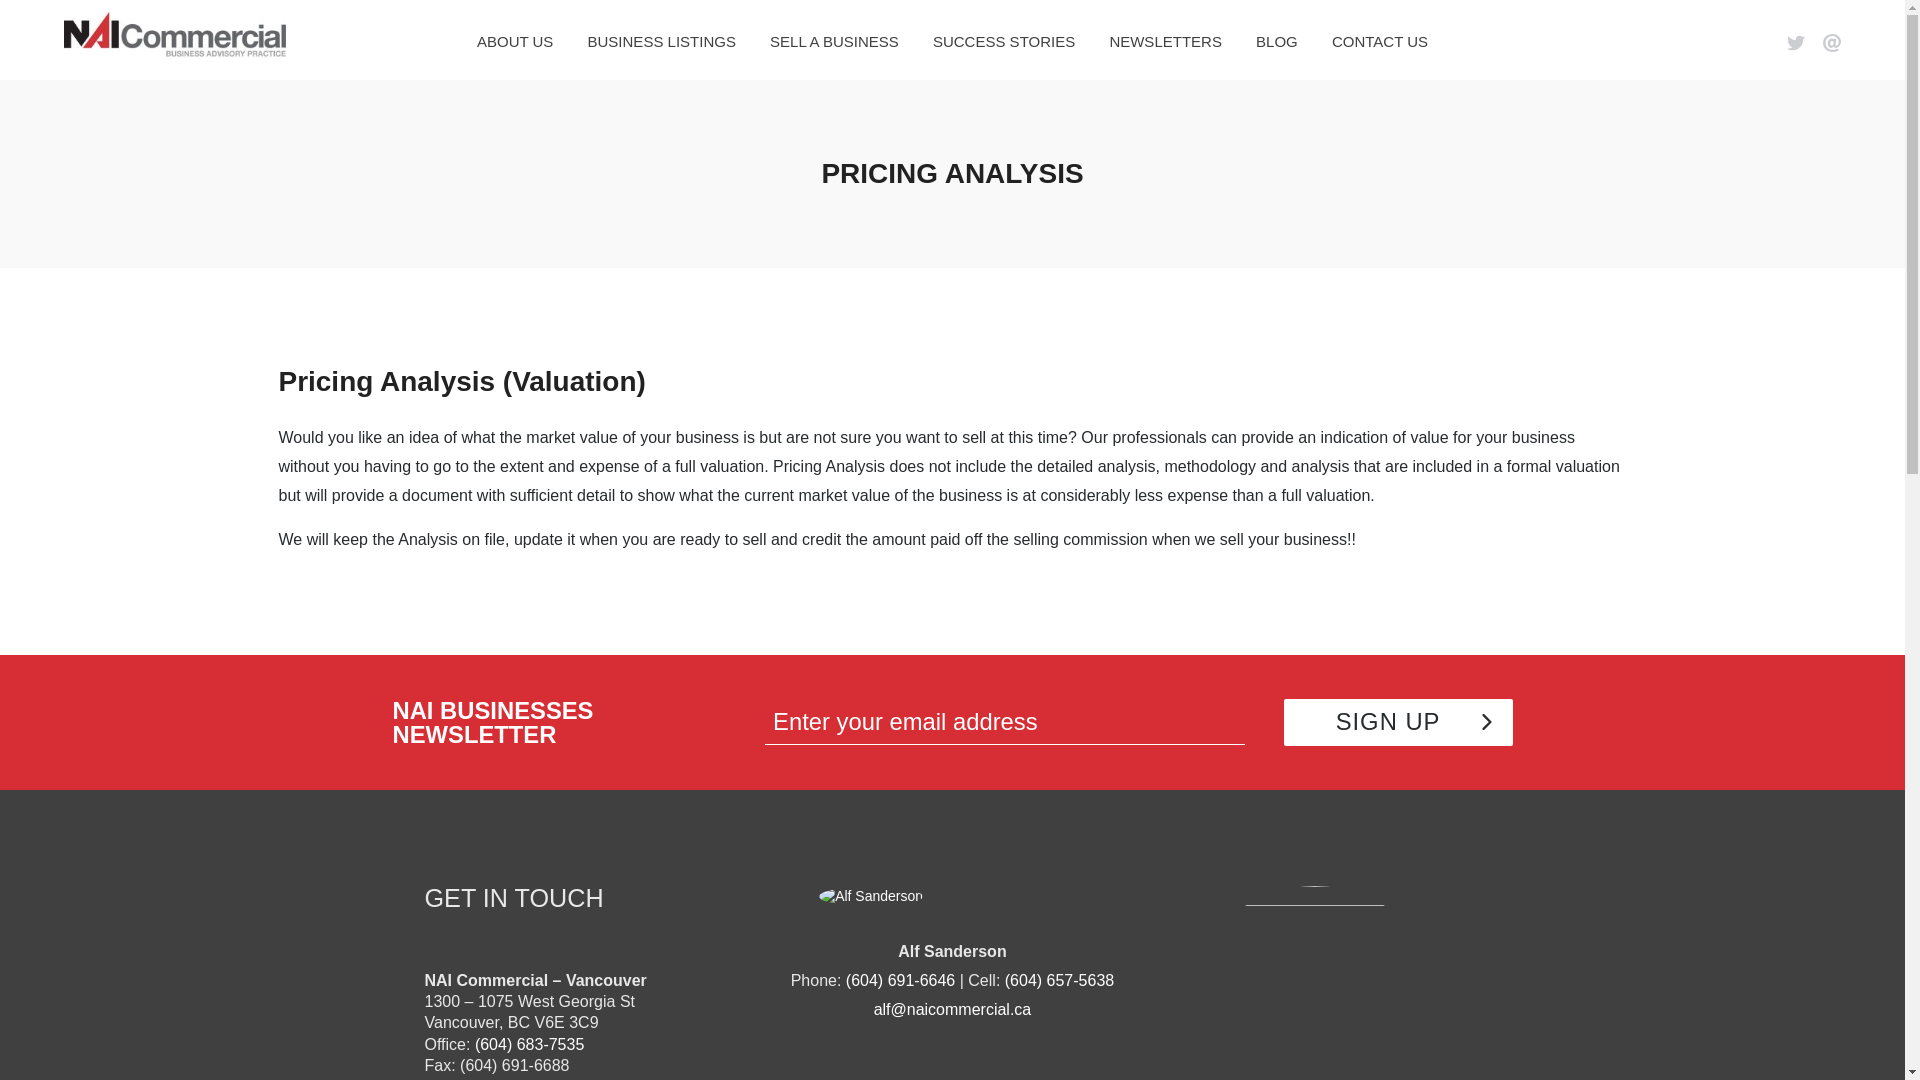  Describe the element at coordinates (661, 42) in the screenshot. I see `BUSINESS LISTINGS` at that location.